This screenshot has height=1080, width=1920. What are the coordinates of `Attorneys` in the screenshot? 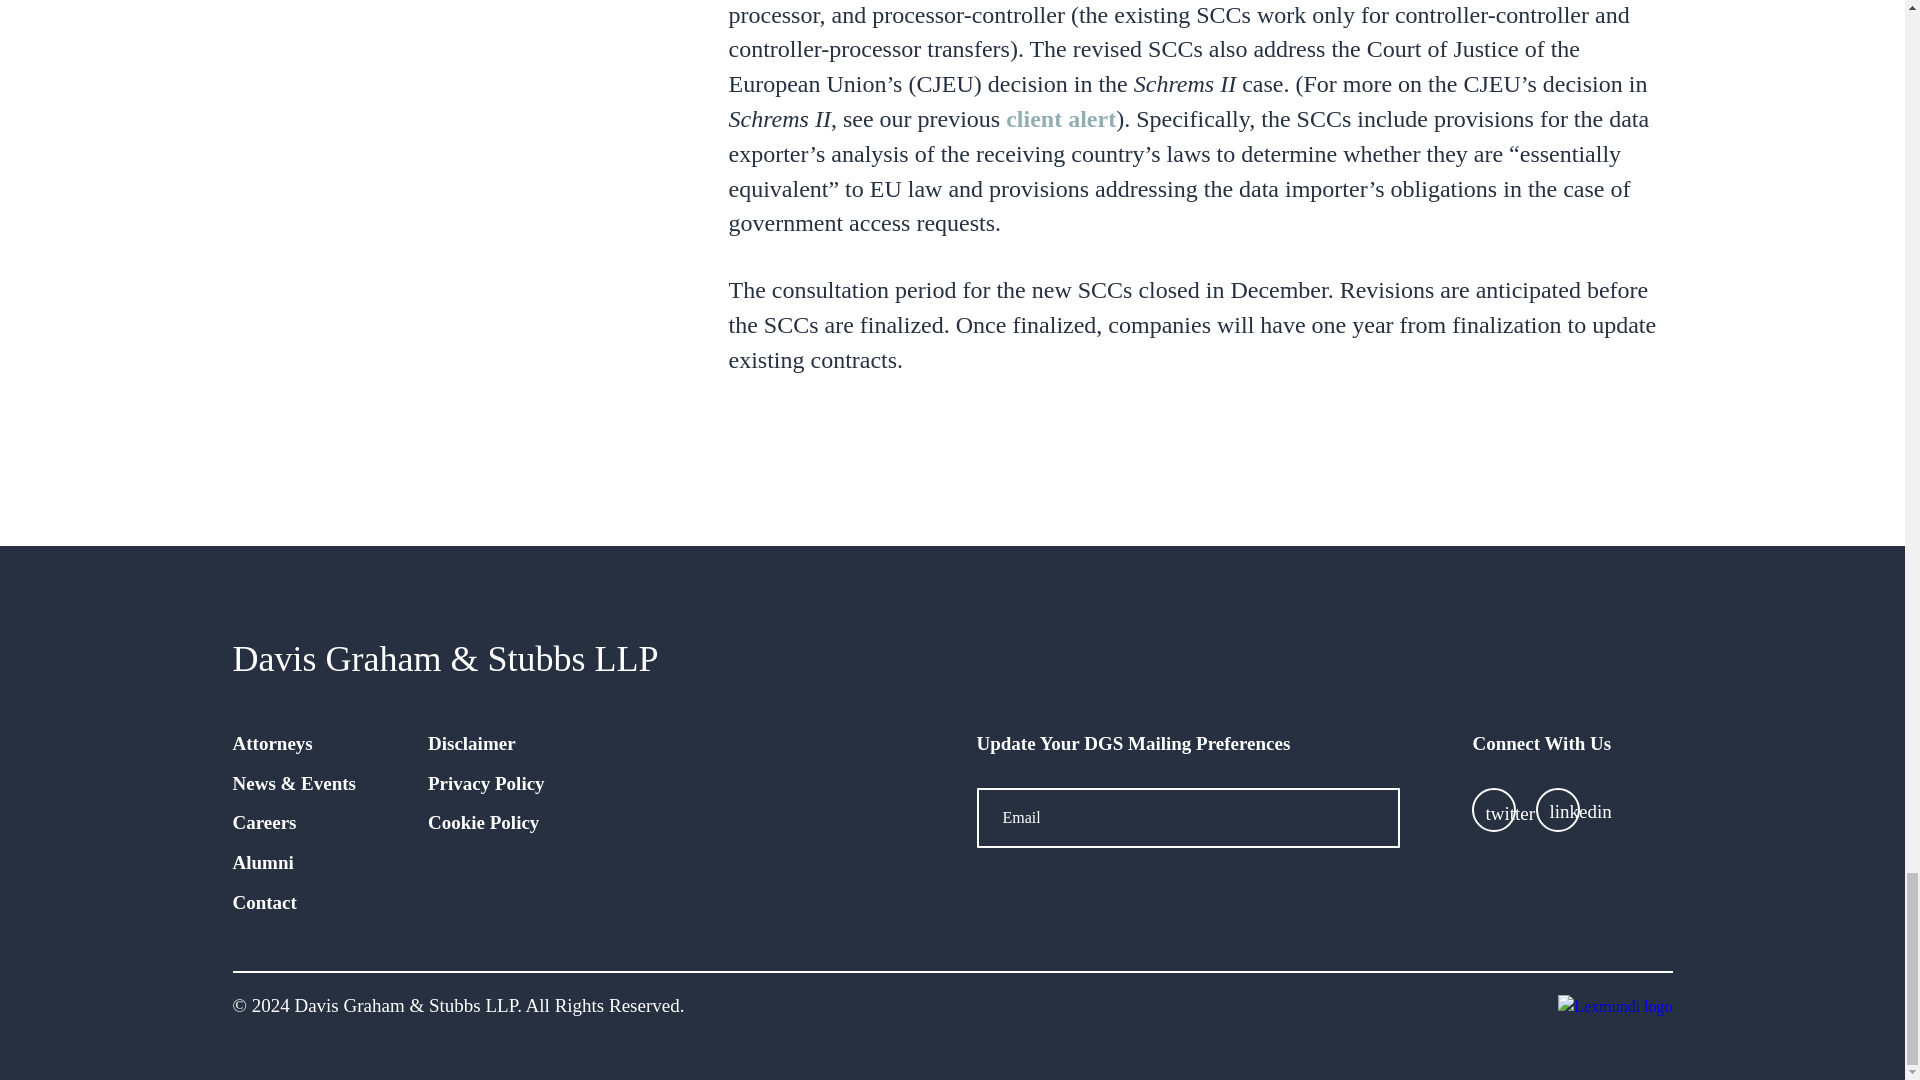 It's located at (272, 743).